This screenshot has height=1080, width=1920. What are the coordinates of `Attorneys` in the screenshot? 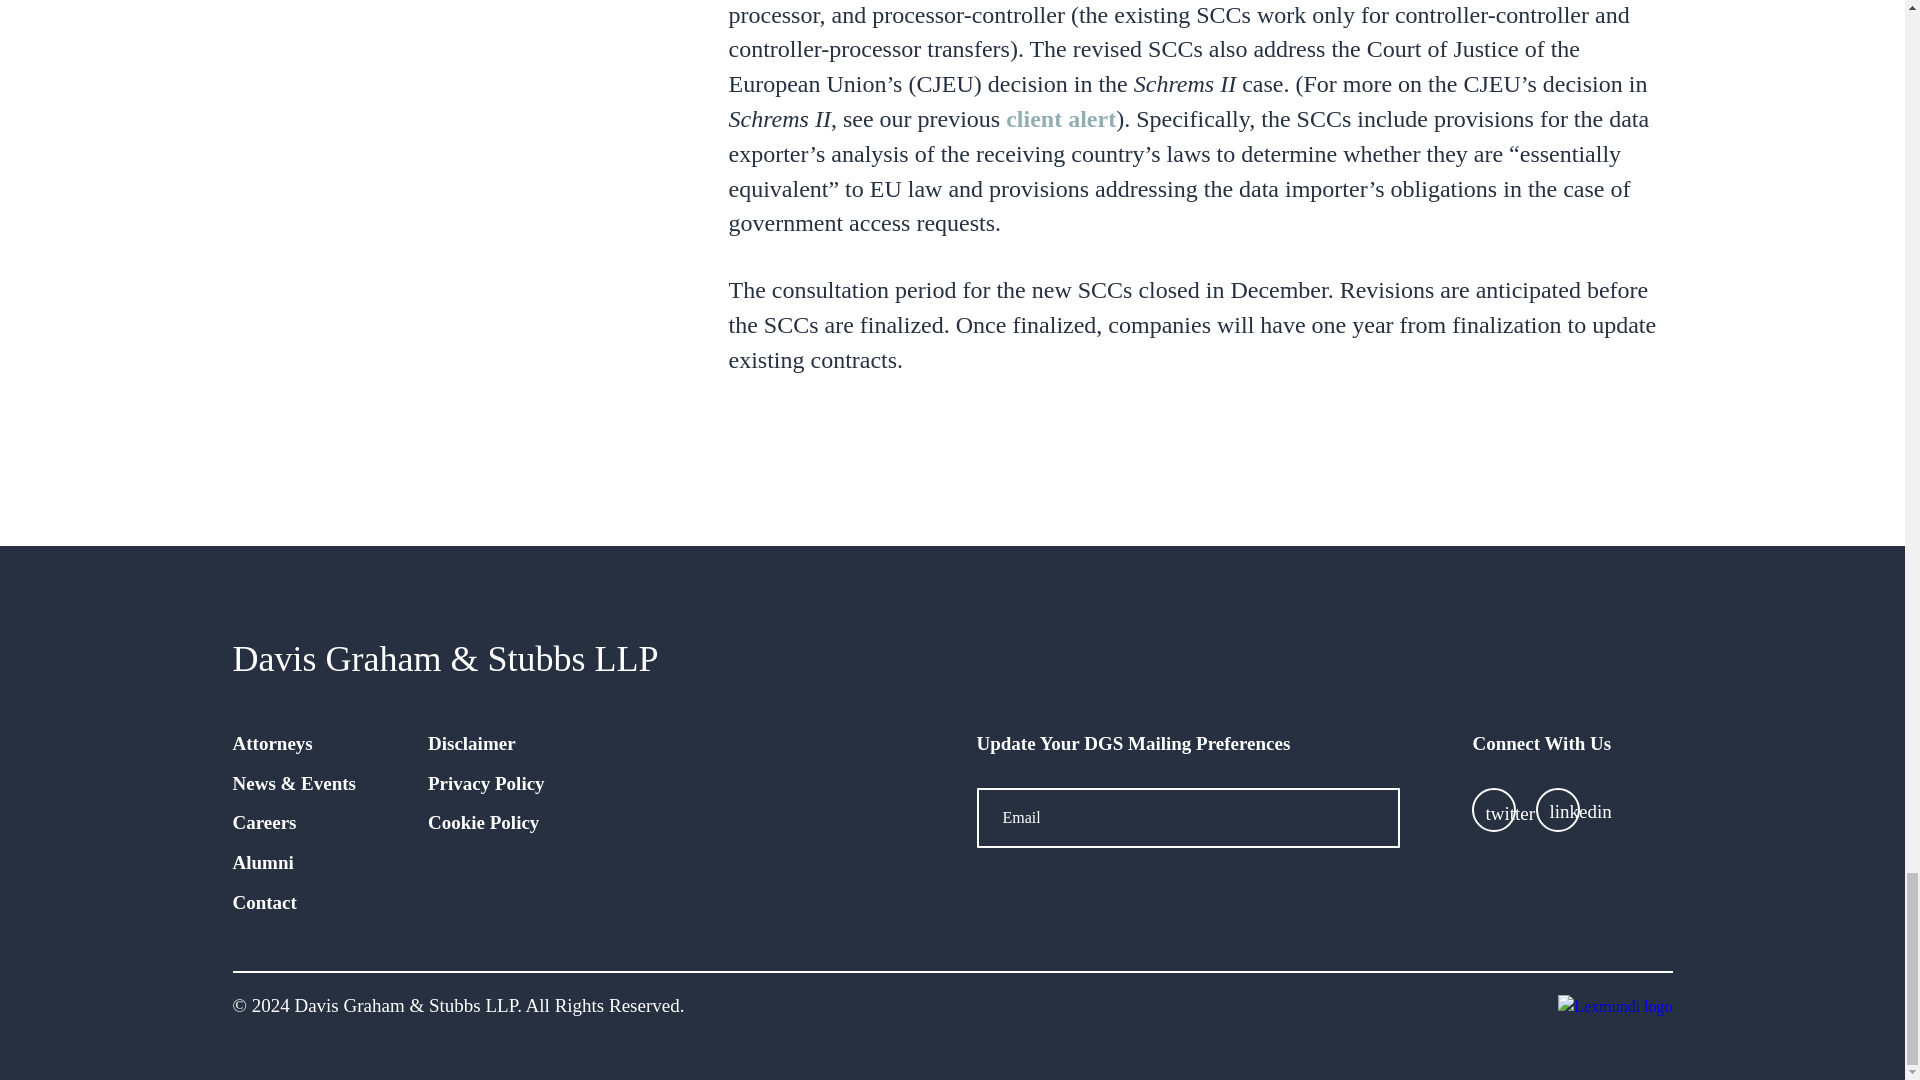 It's located at (272, 743).